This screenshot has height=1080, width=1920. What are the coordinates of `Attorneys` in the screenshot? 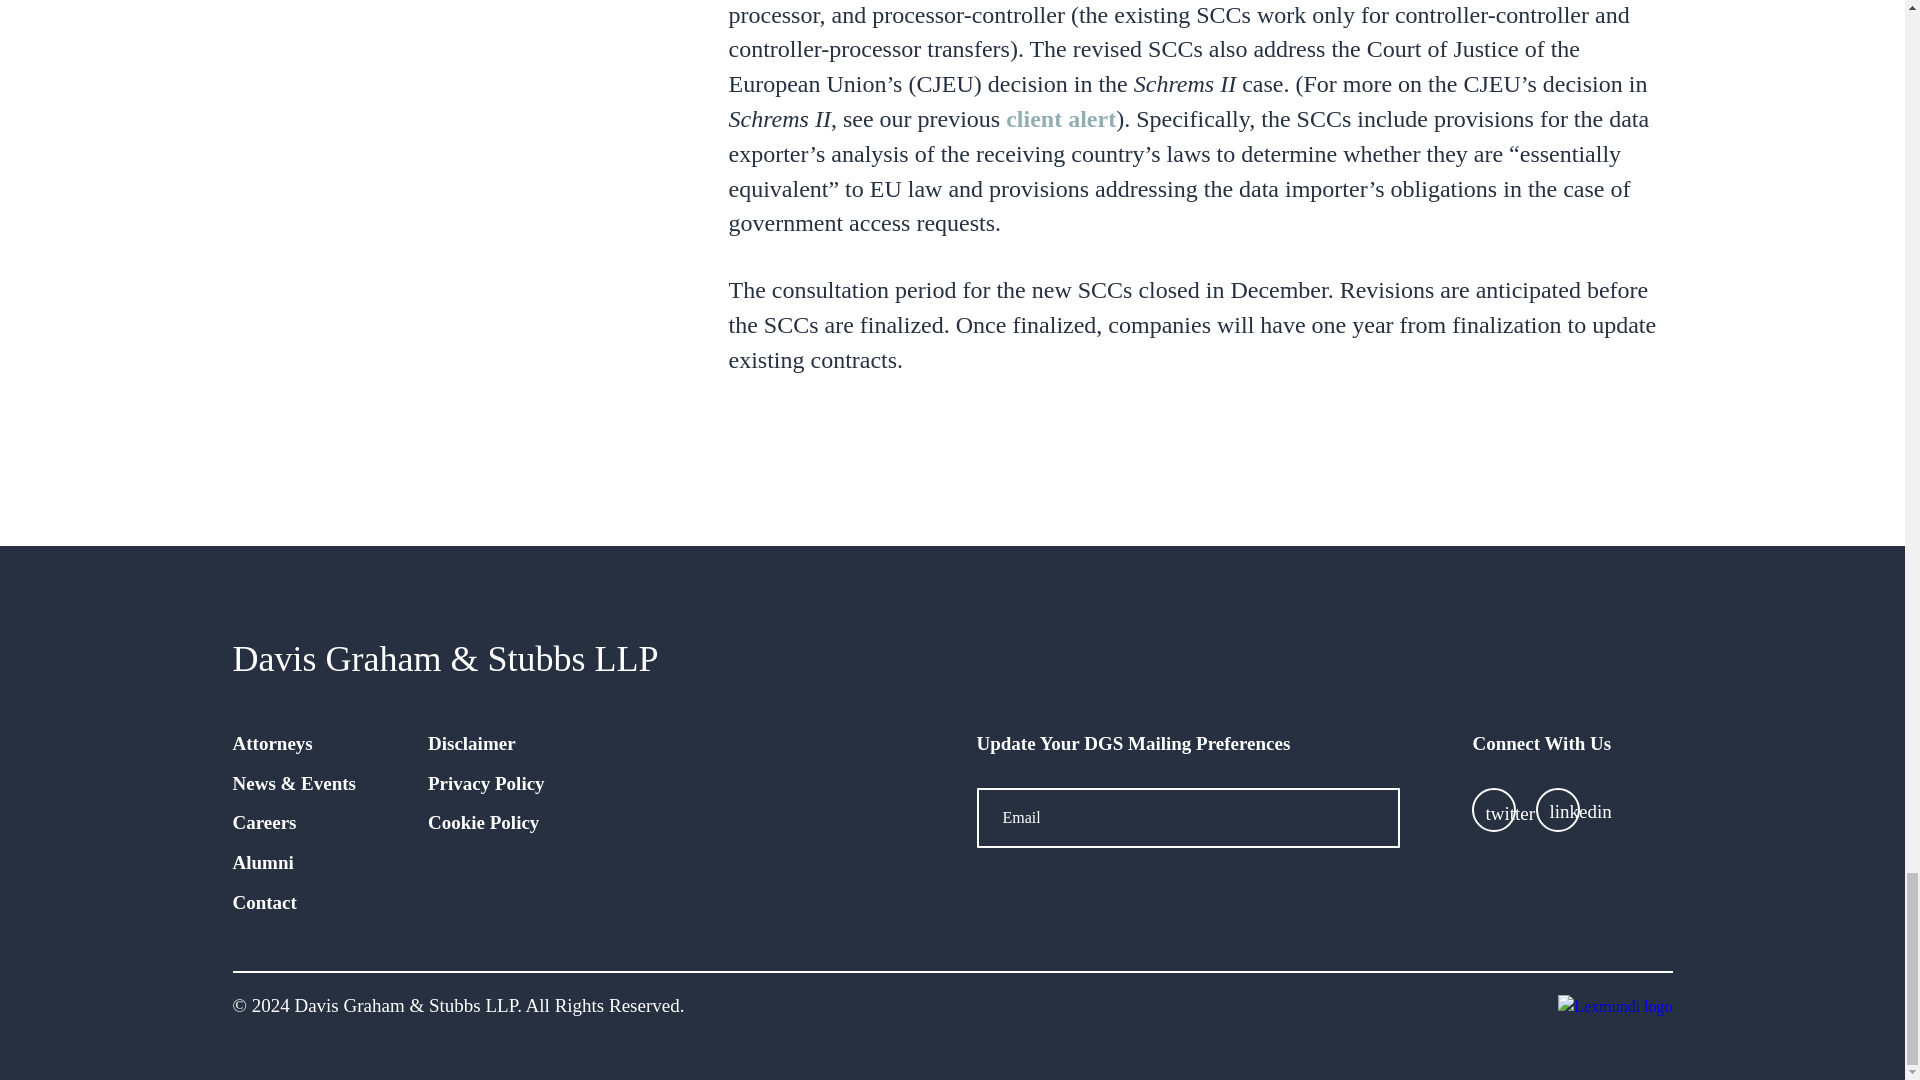 It's located at (272, 743).